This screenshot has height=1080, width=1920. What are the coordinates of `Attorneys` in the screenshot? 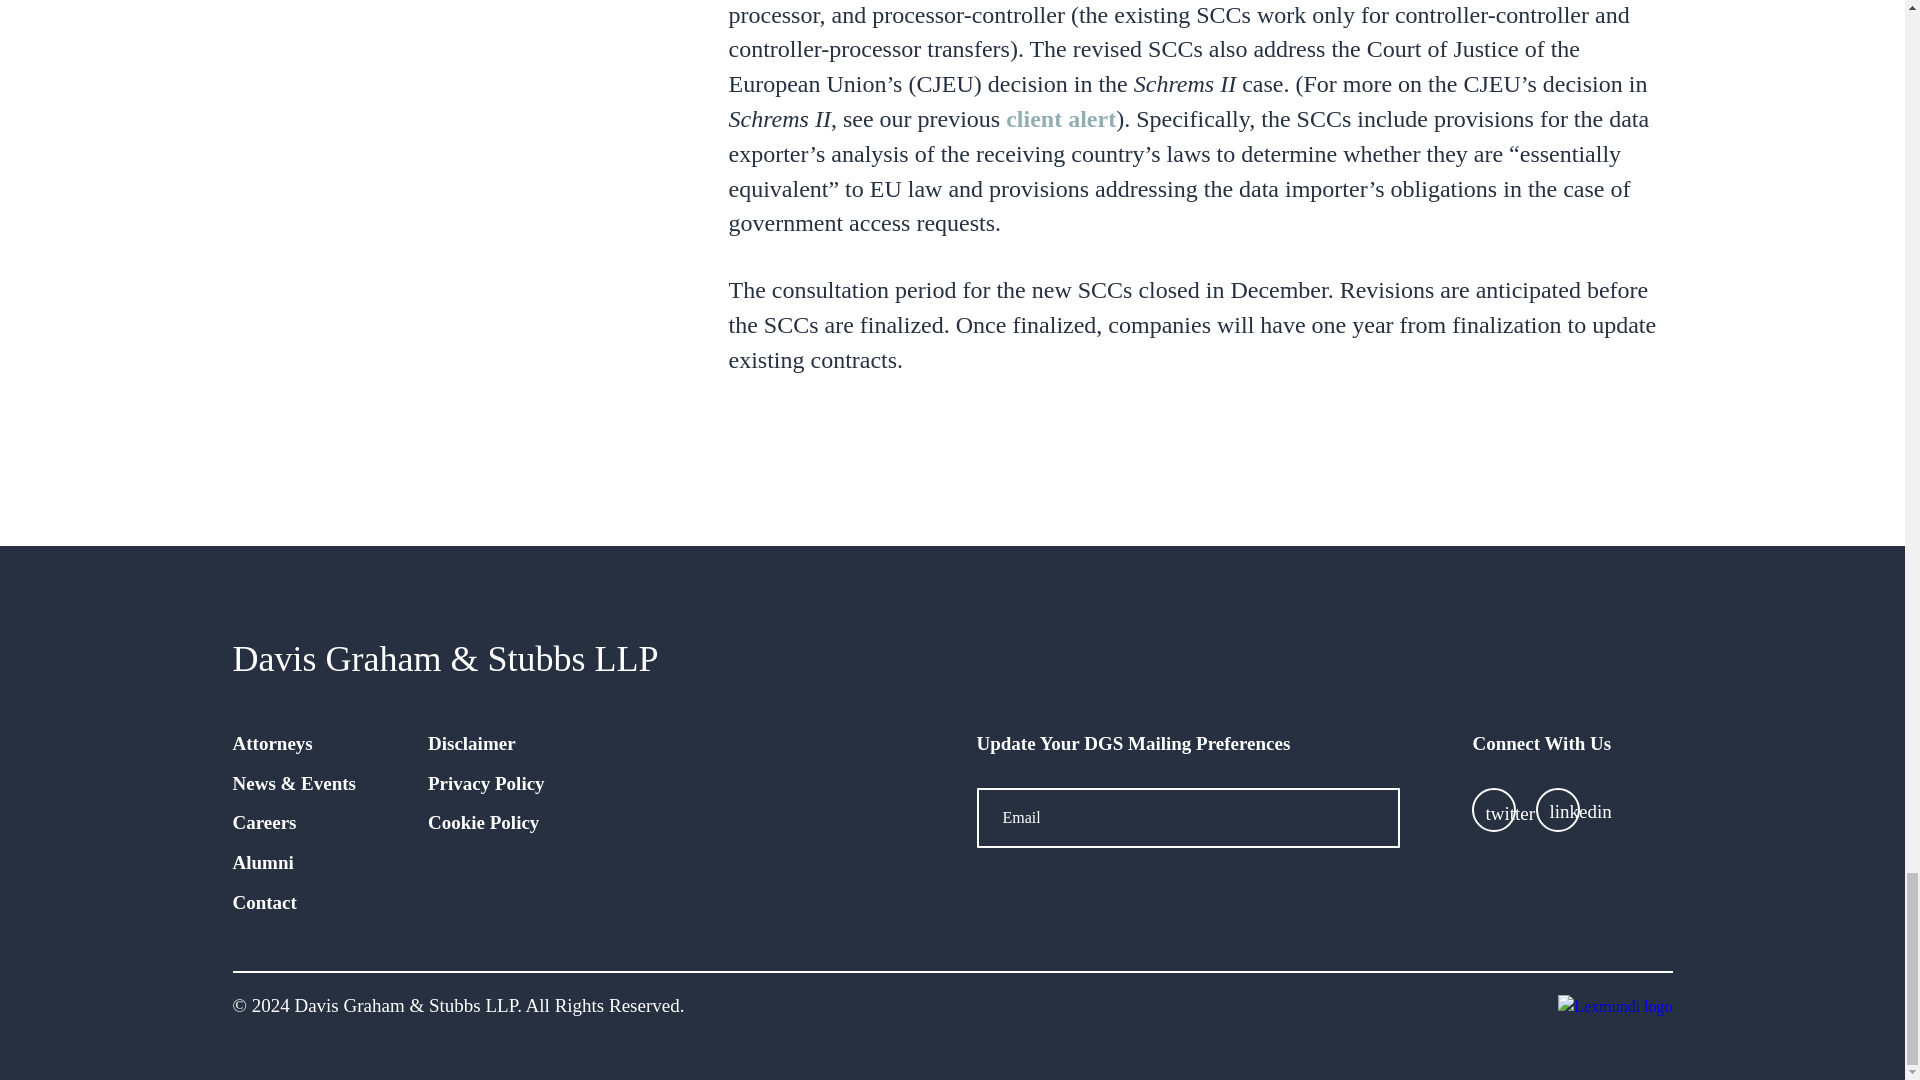 It's located at (272, 743).